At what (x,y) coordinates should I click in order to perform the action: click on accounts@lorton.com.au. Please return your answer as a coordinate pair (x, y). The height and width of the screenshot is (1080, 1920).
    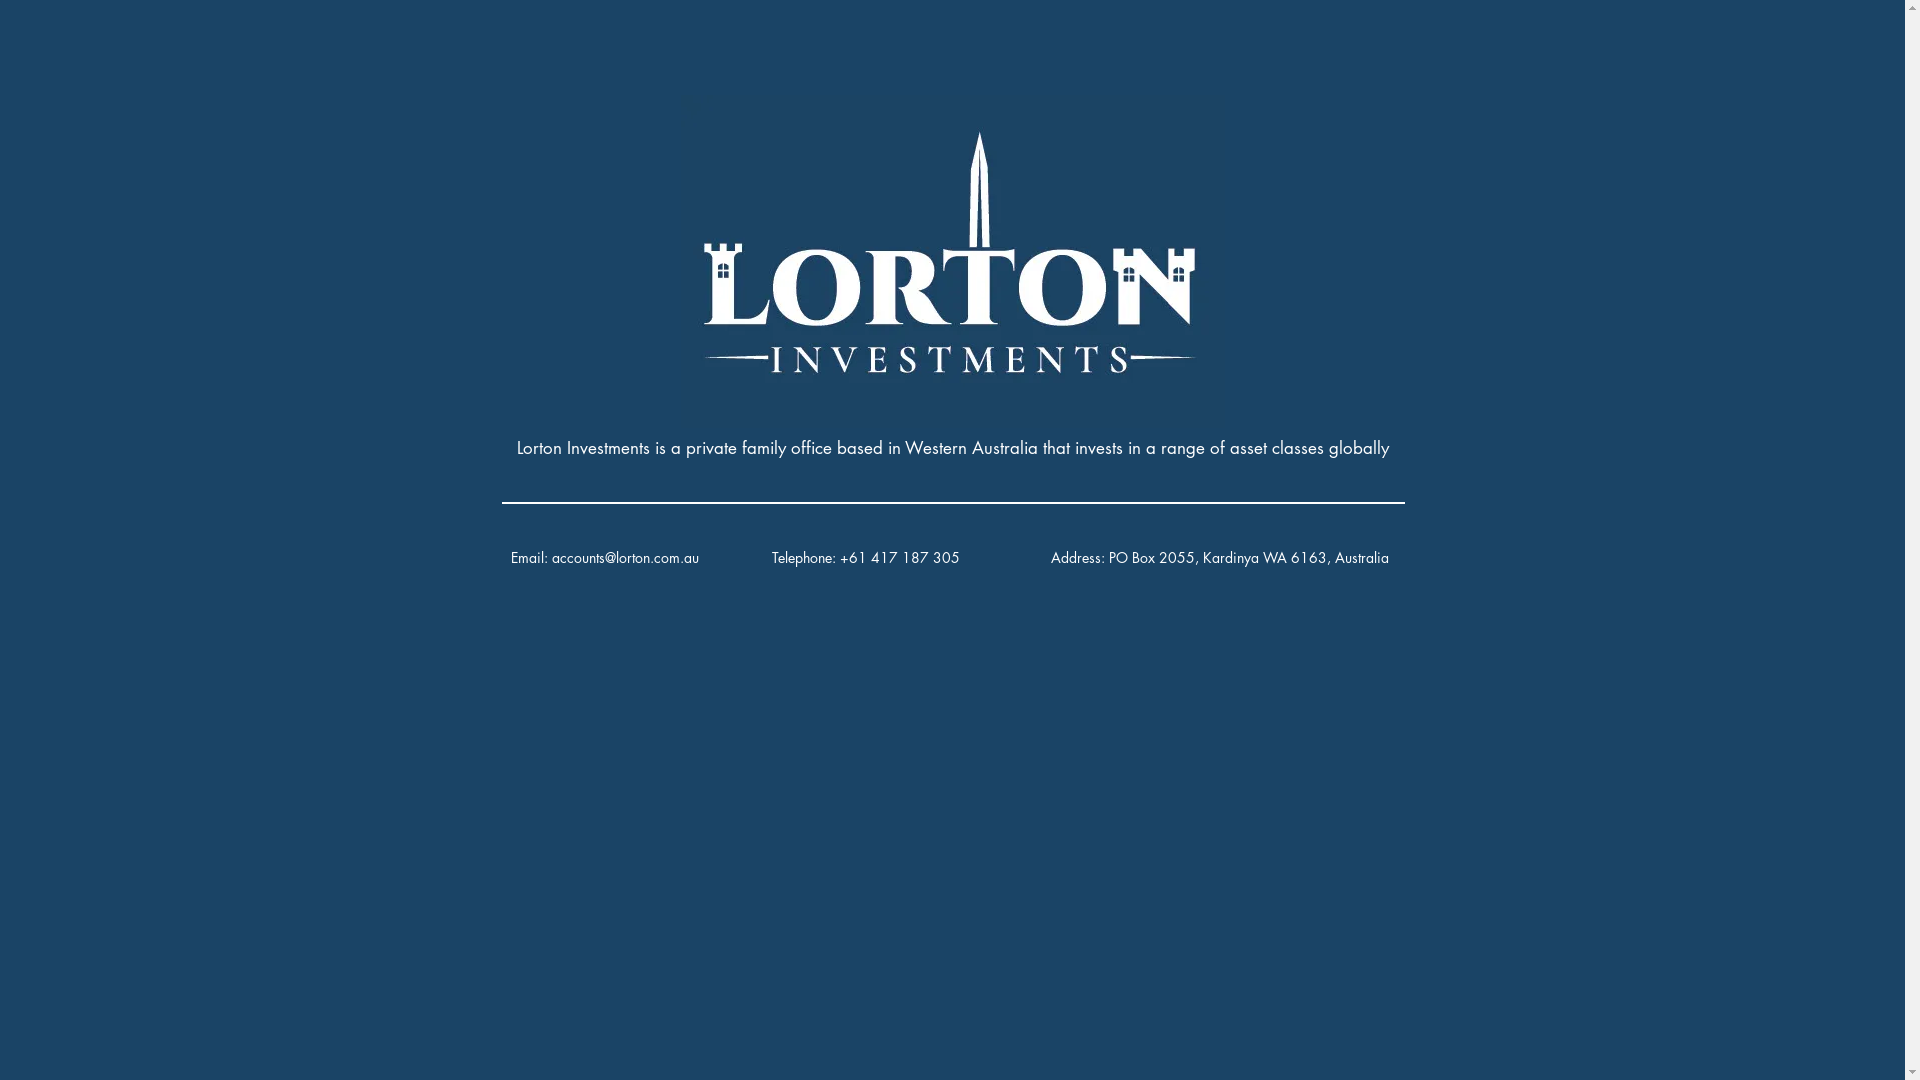
    Looking at the image, I should click on (626, 558).